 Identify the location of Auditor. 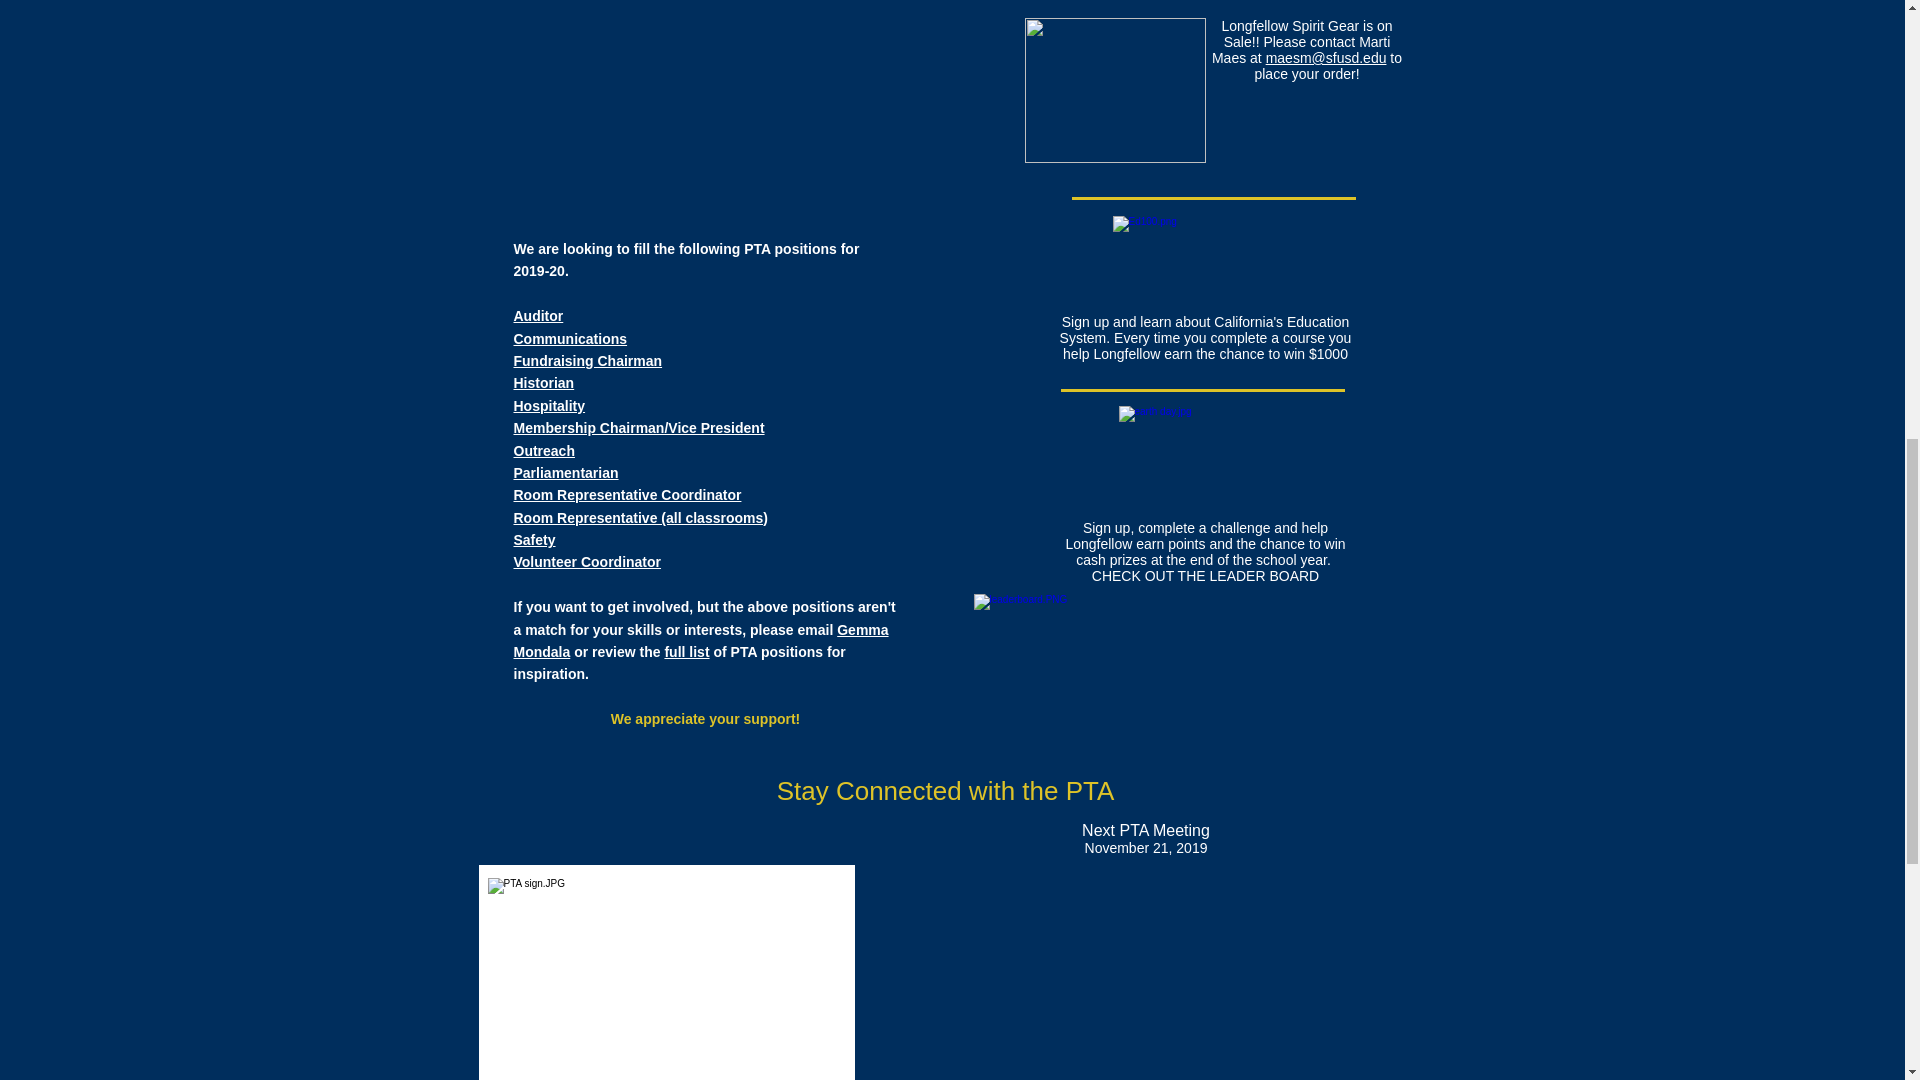
(539, 316).